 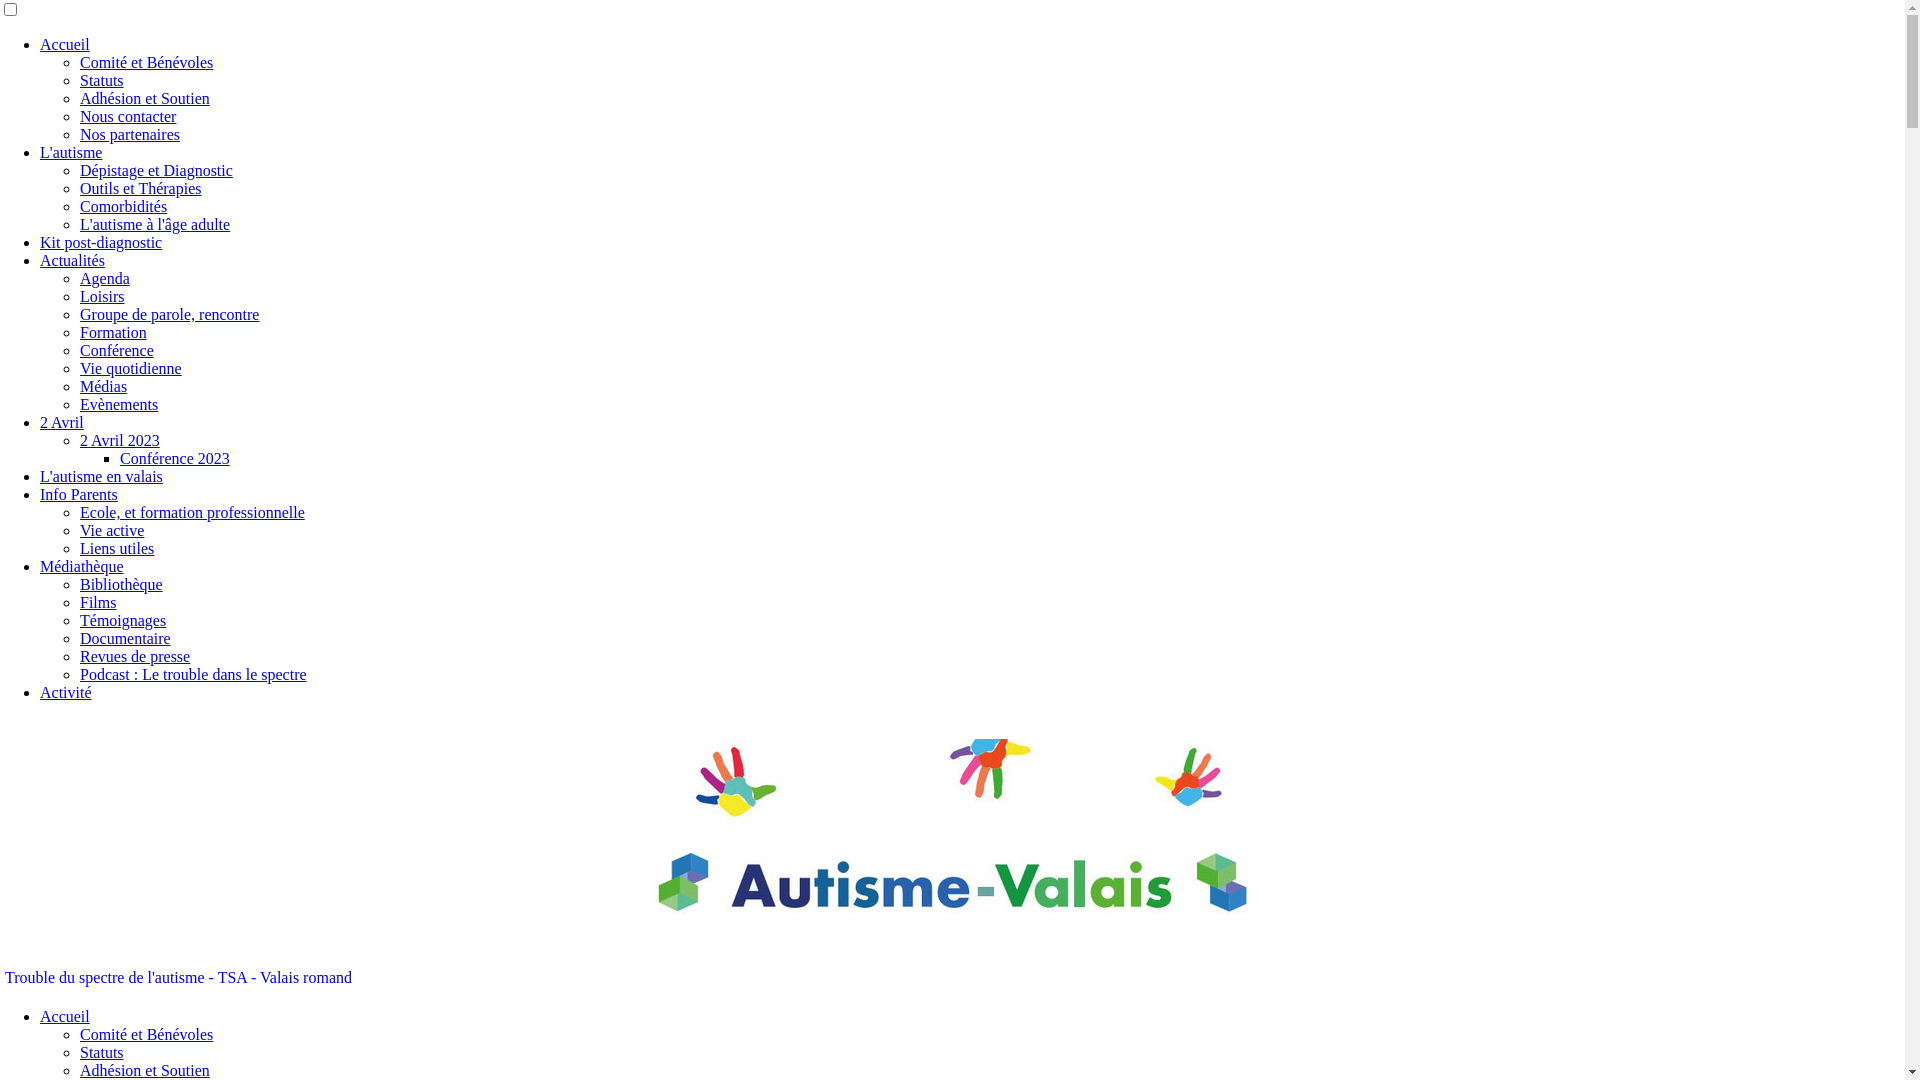 I want to click on Trouble du spectre de l'autisme - TSA - Valais romand, so click(x=178, y=978).